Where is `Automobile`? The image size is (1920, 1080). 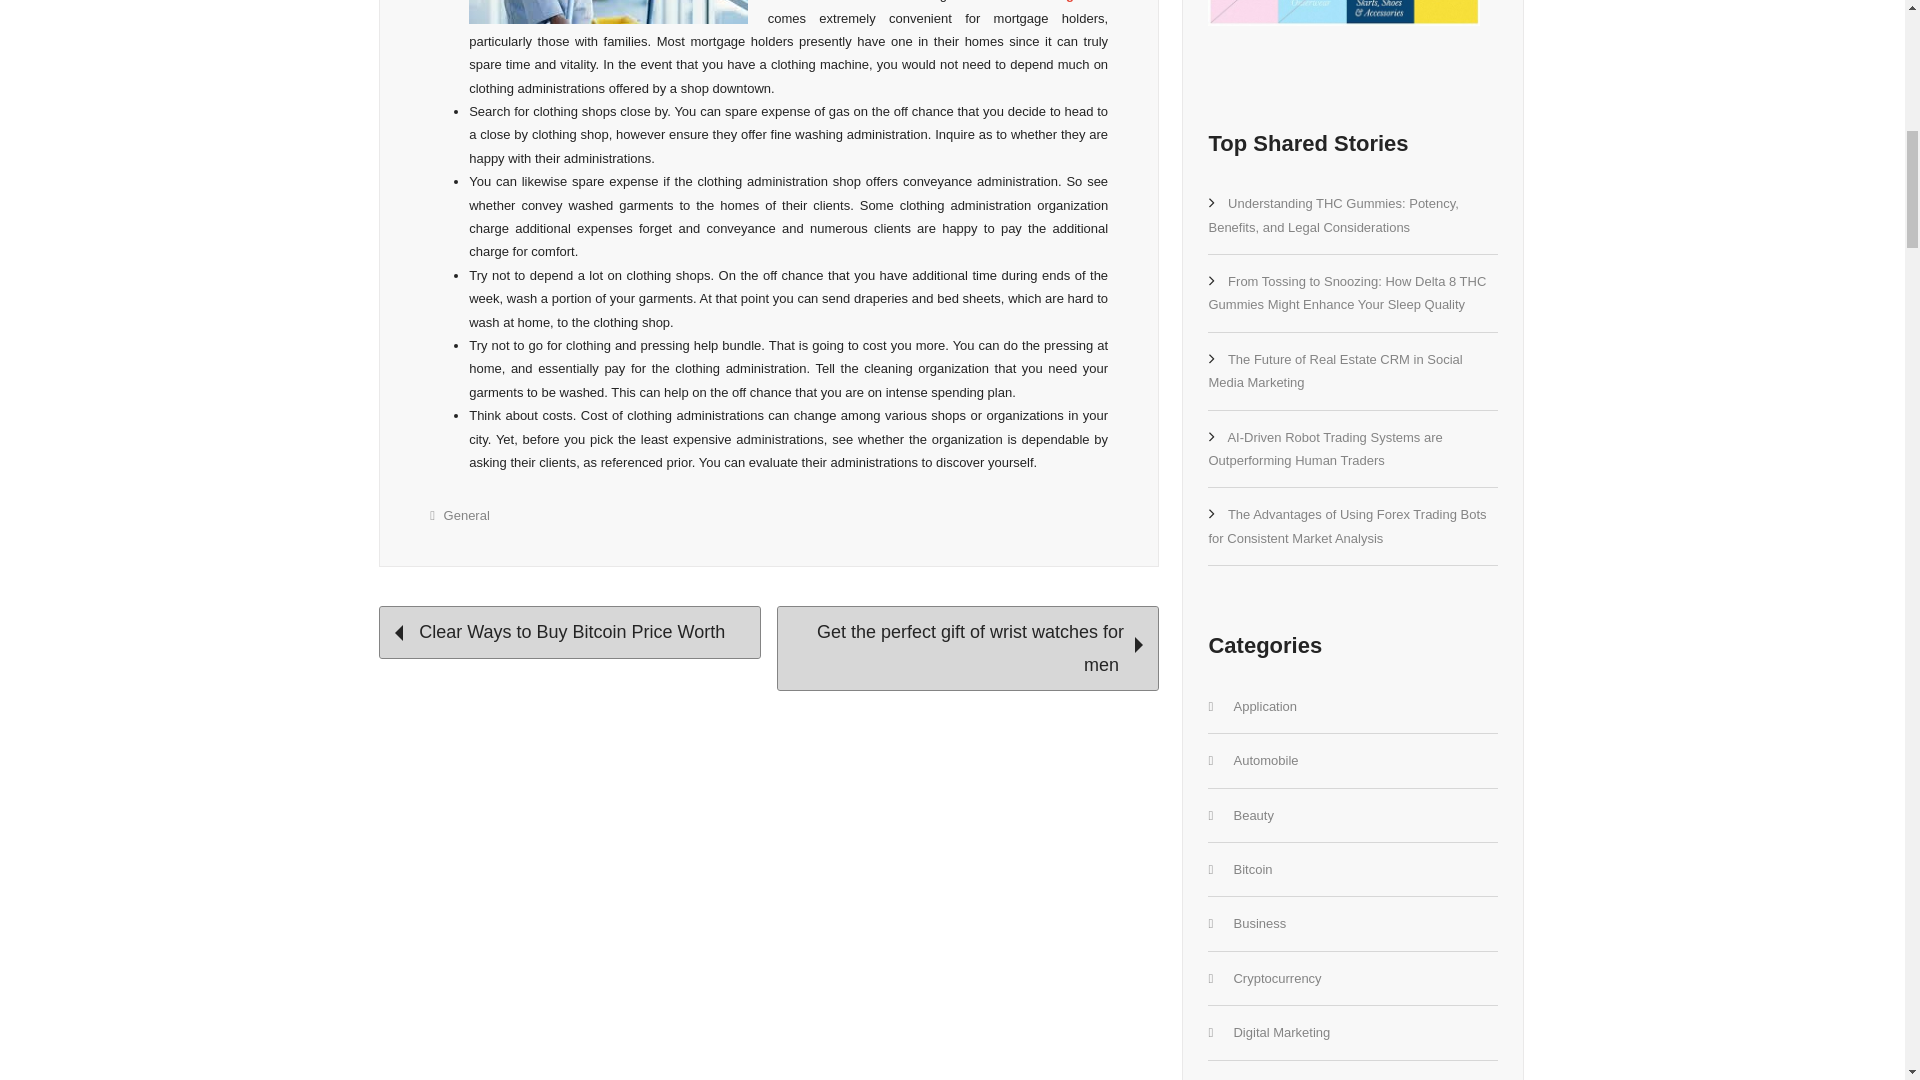
Automobile is located at coordinates (1264, 760).